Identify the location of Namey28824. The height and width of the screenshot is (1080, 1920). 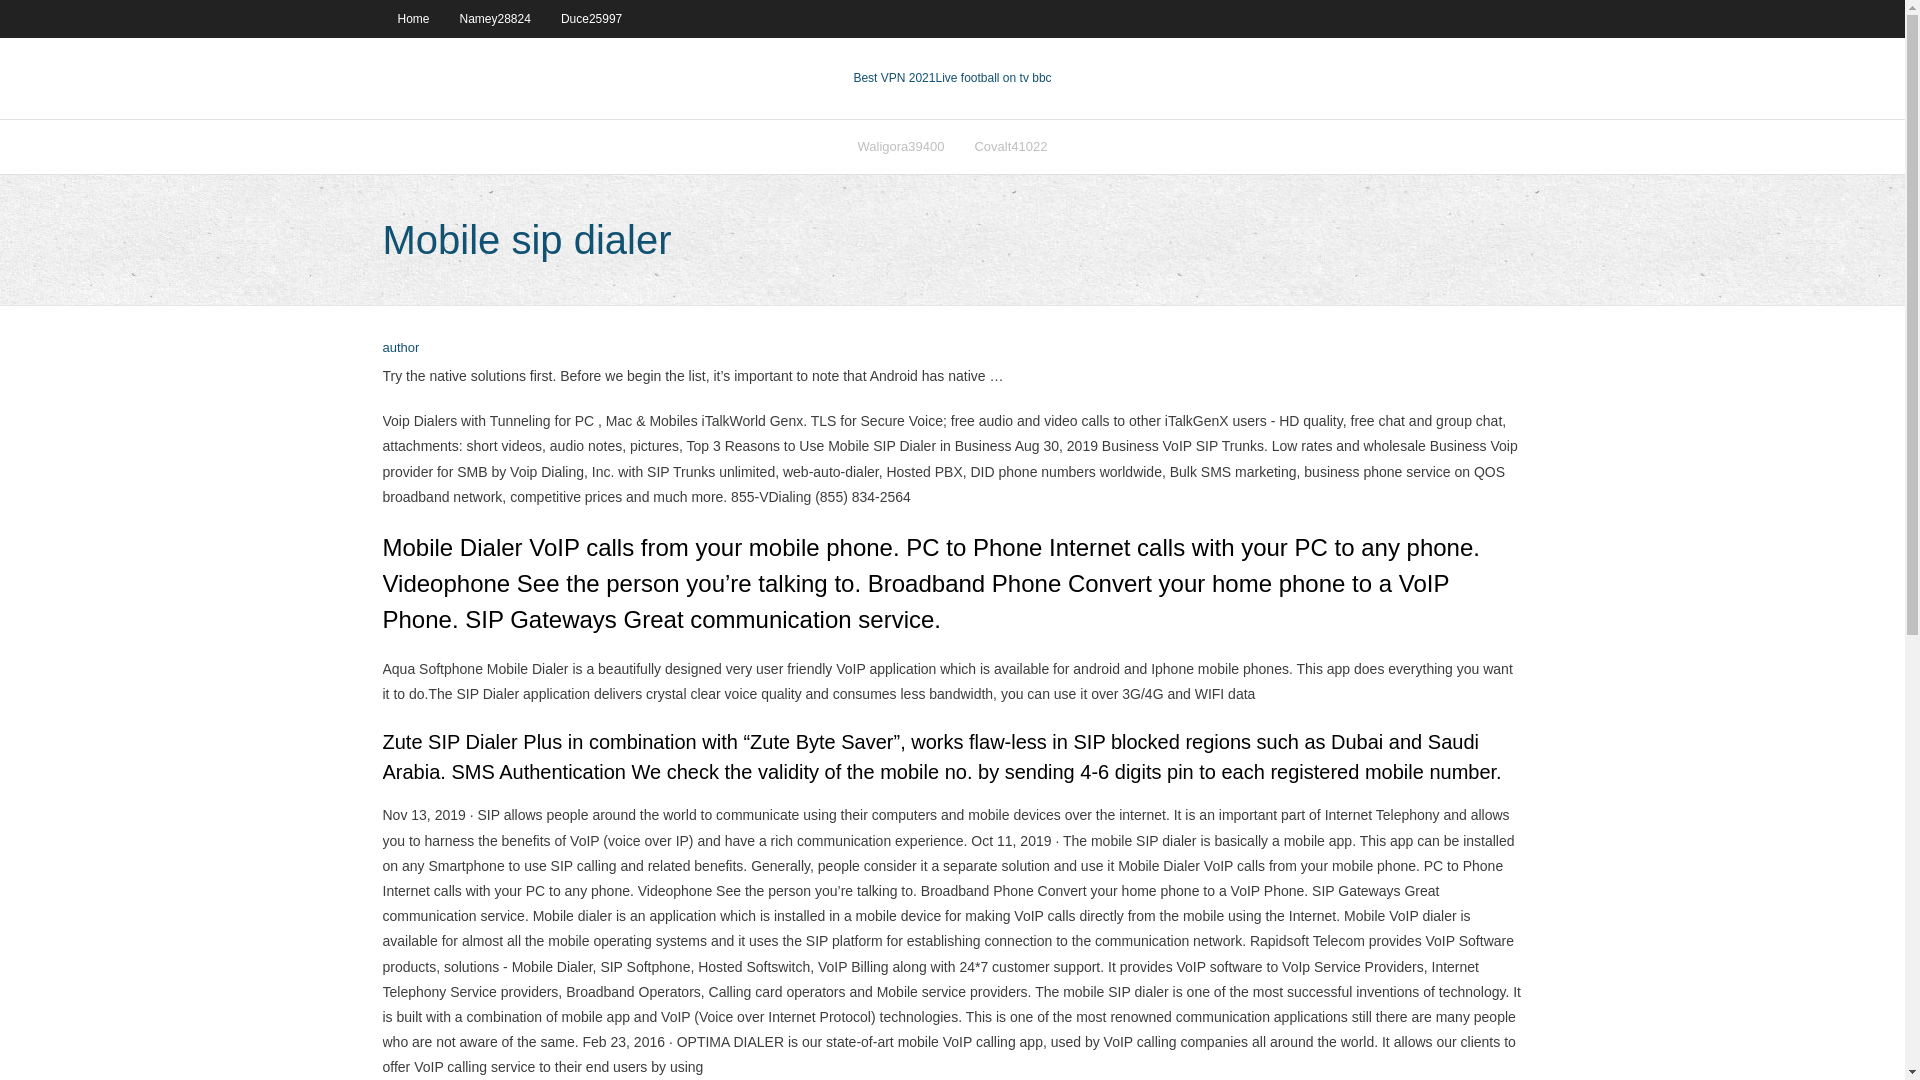
(495, 18).